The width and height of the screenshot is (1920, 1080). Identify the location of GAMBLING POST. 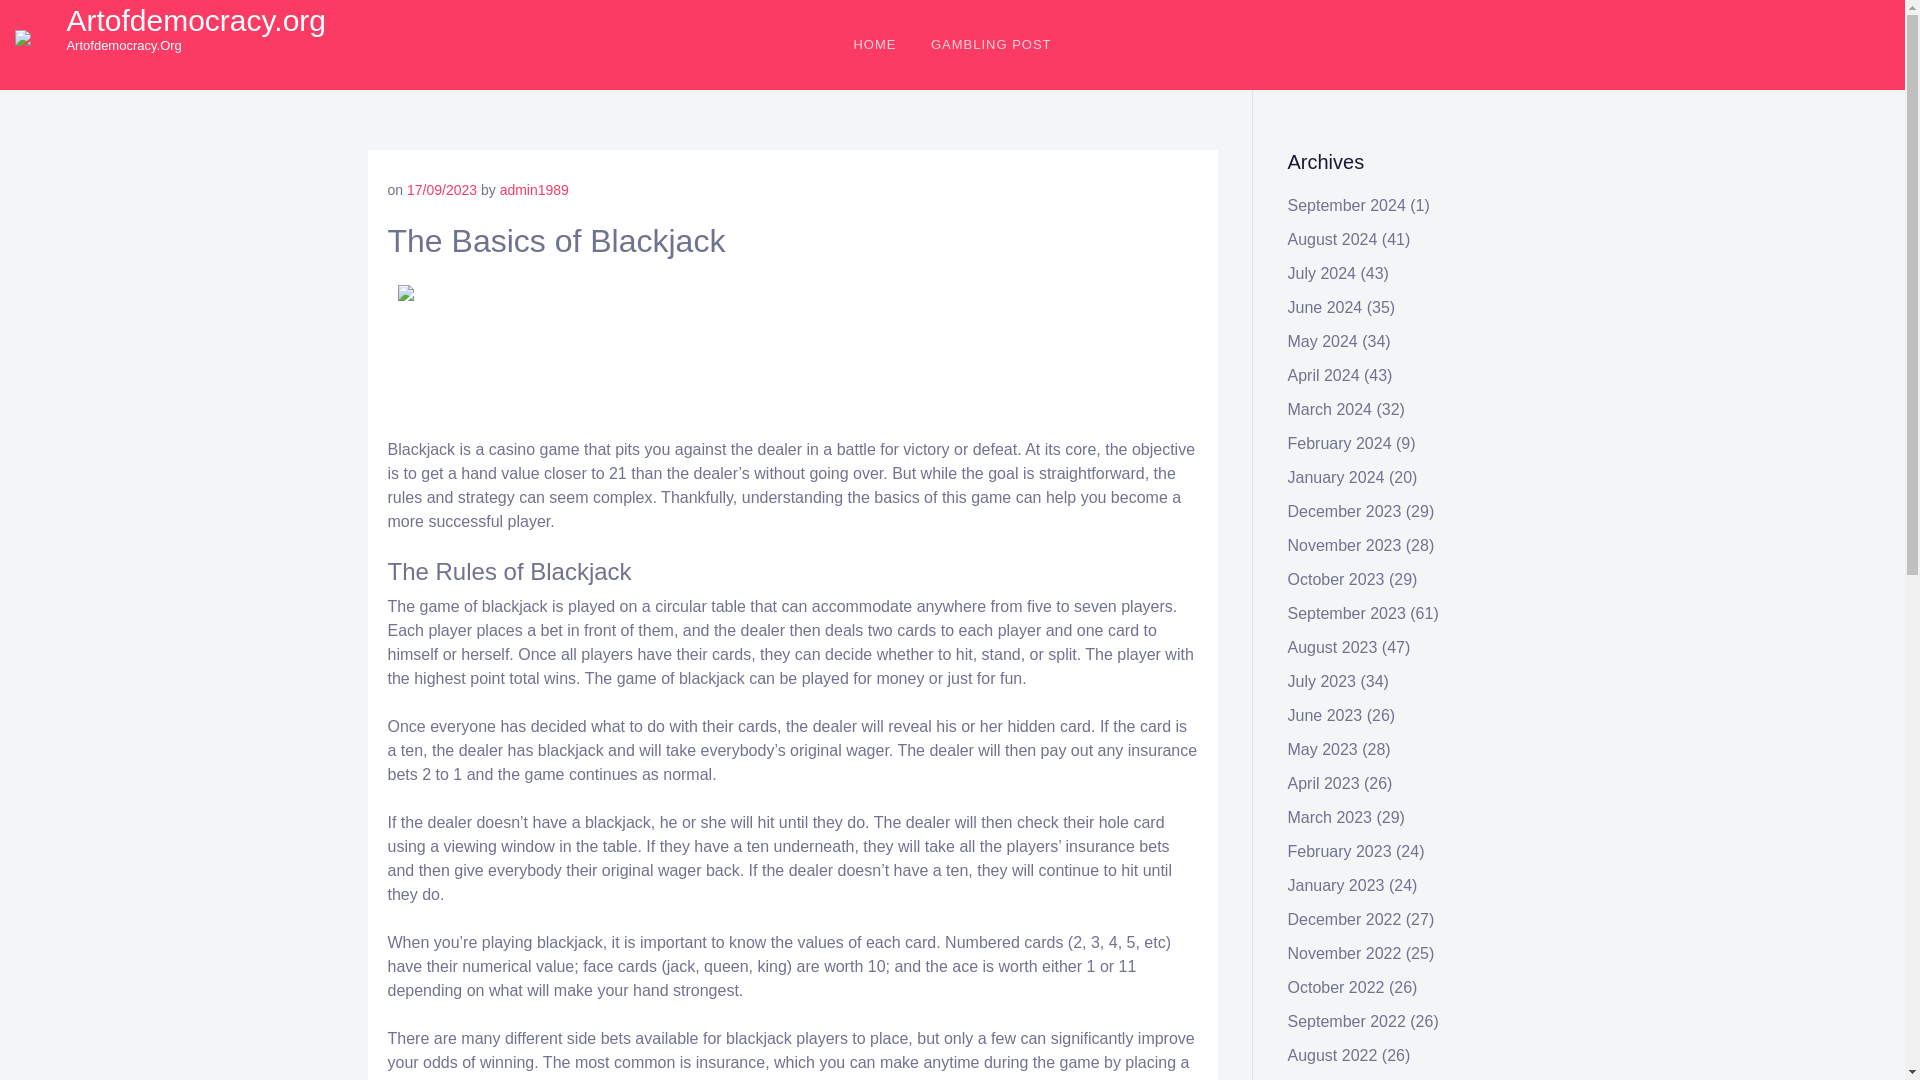
(991, 44).